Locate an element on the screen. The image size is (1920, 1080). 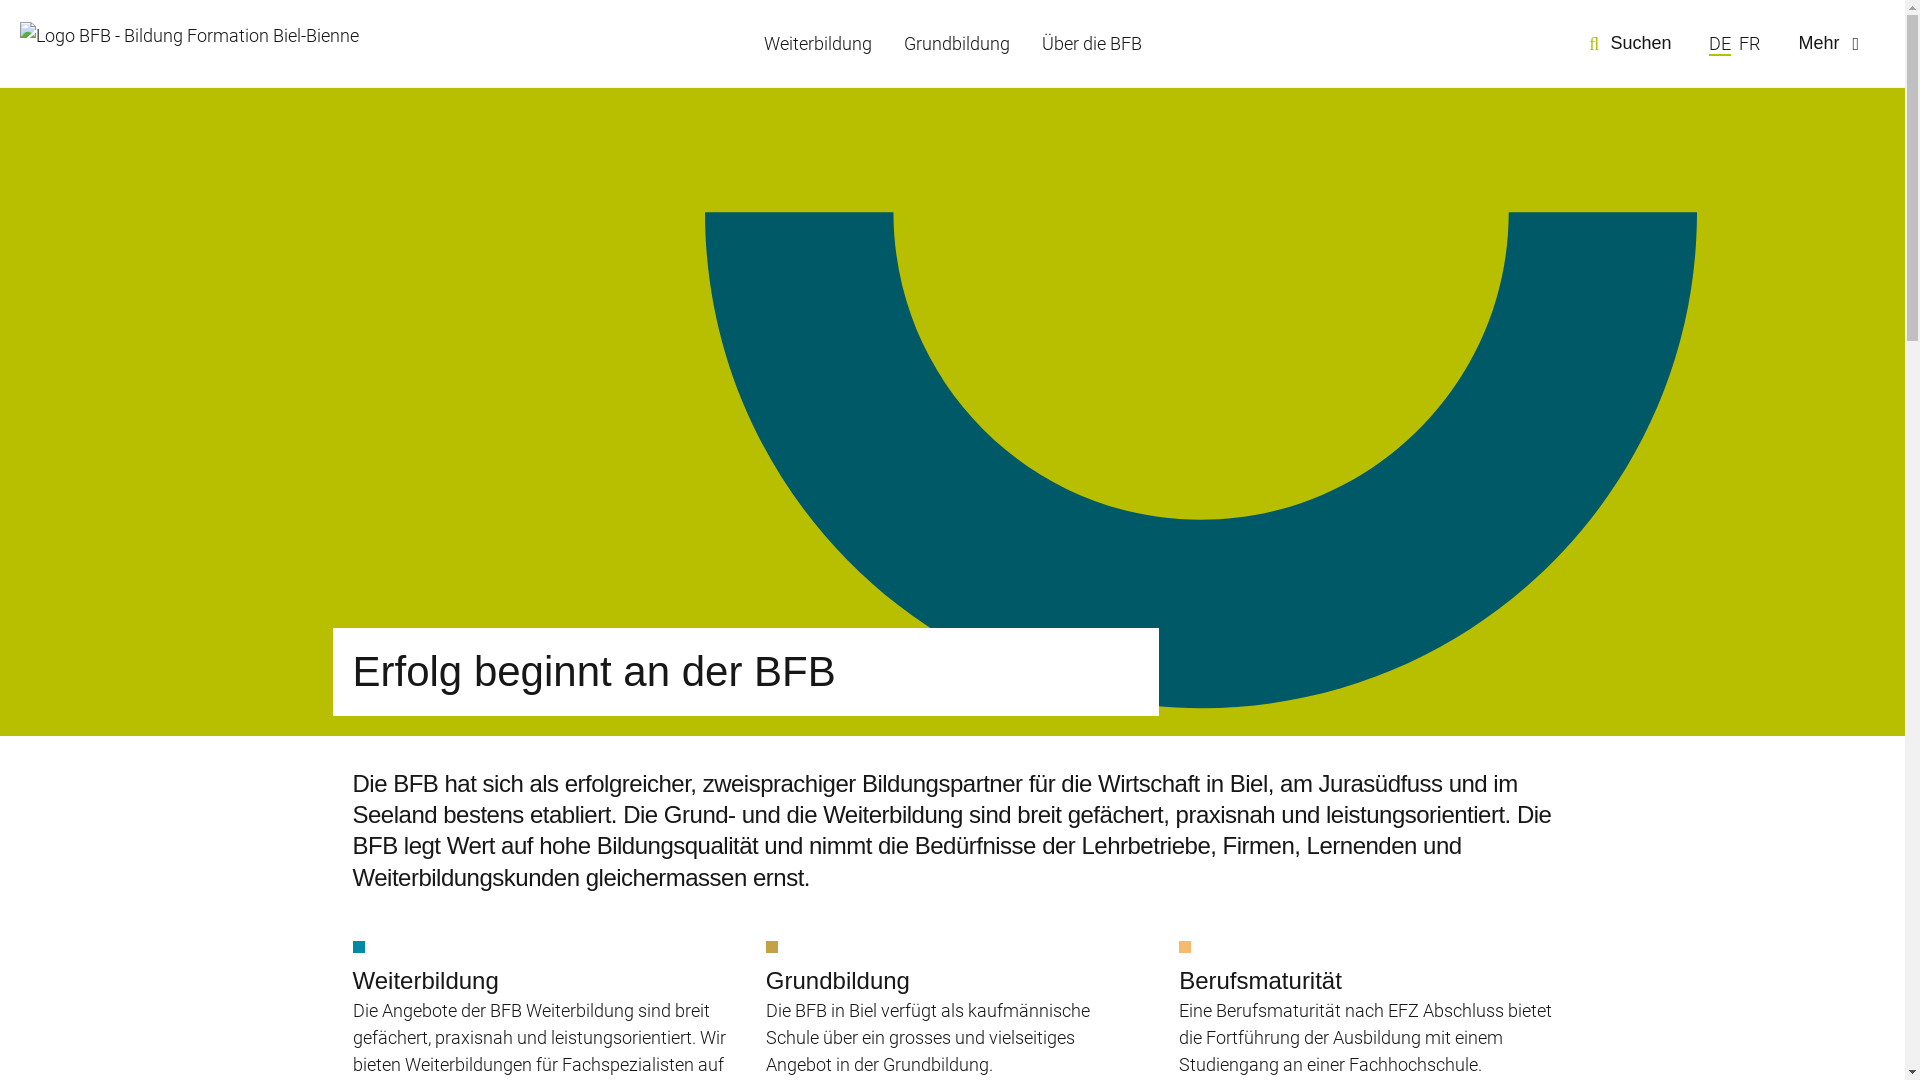
Mehr is located at coordinates (1832, 44).